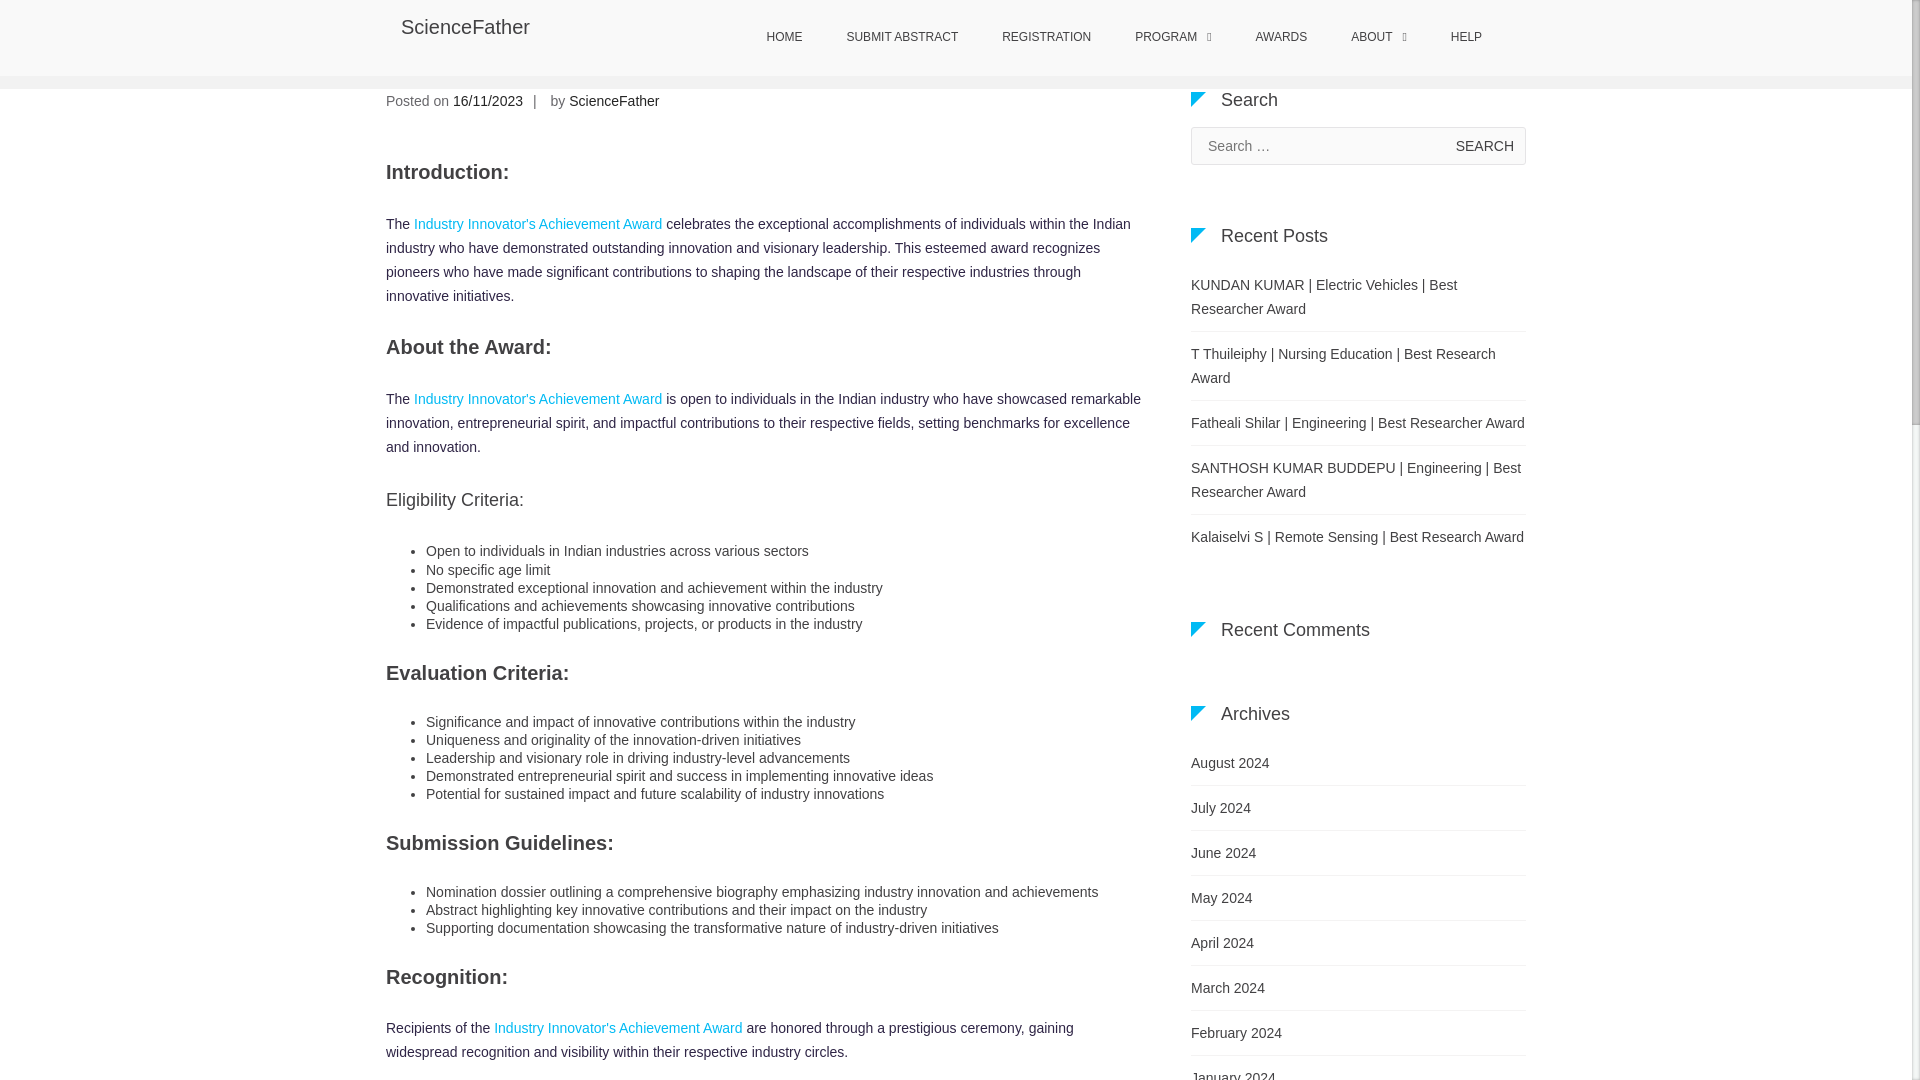  I want to click on Industry Innovator's Achievement Award, so click(617, 1027).